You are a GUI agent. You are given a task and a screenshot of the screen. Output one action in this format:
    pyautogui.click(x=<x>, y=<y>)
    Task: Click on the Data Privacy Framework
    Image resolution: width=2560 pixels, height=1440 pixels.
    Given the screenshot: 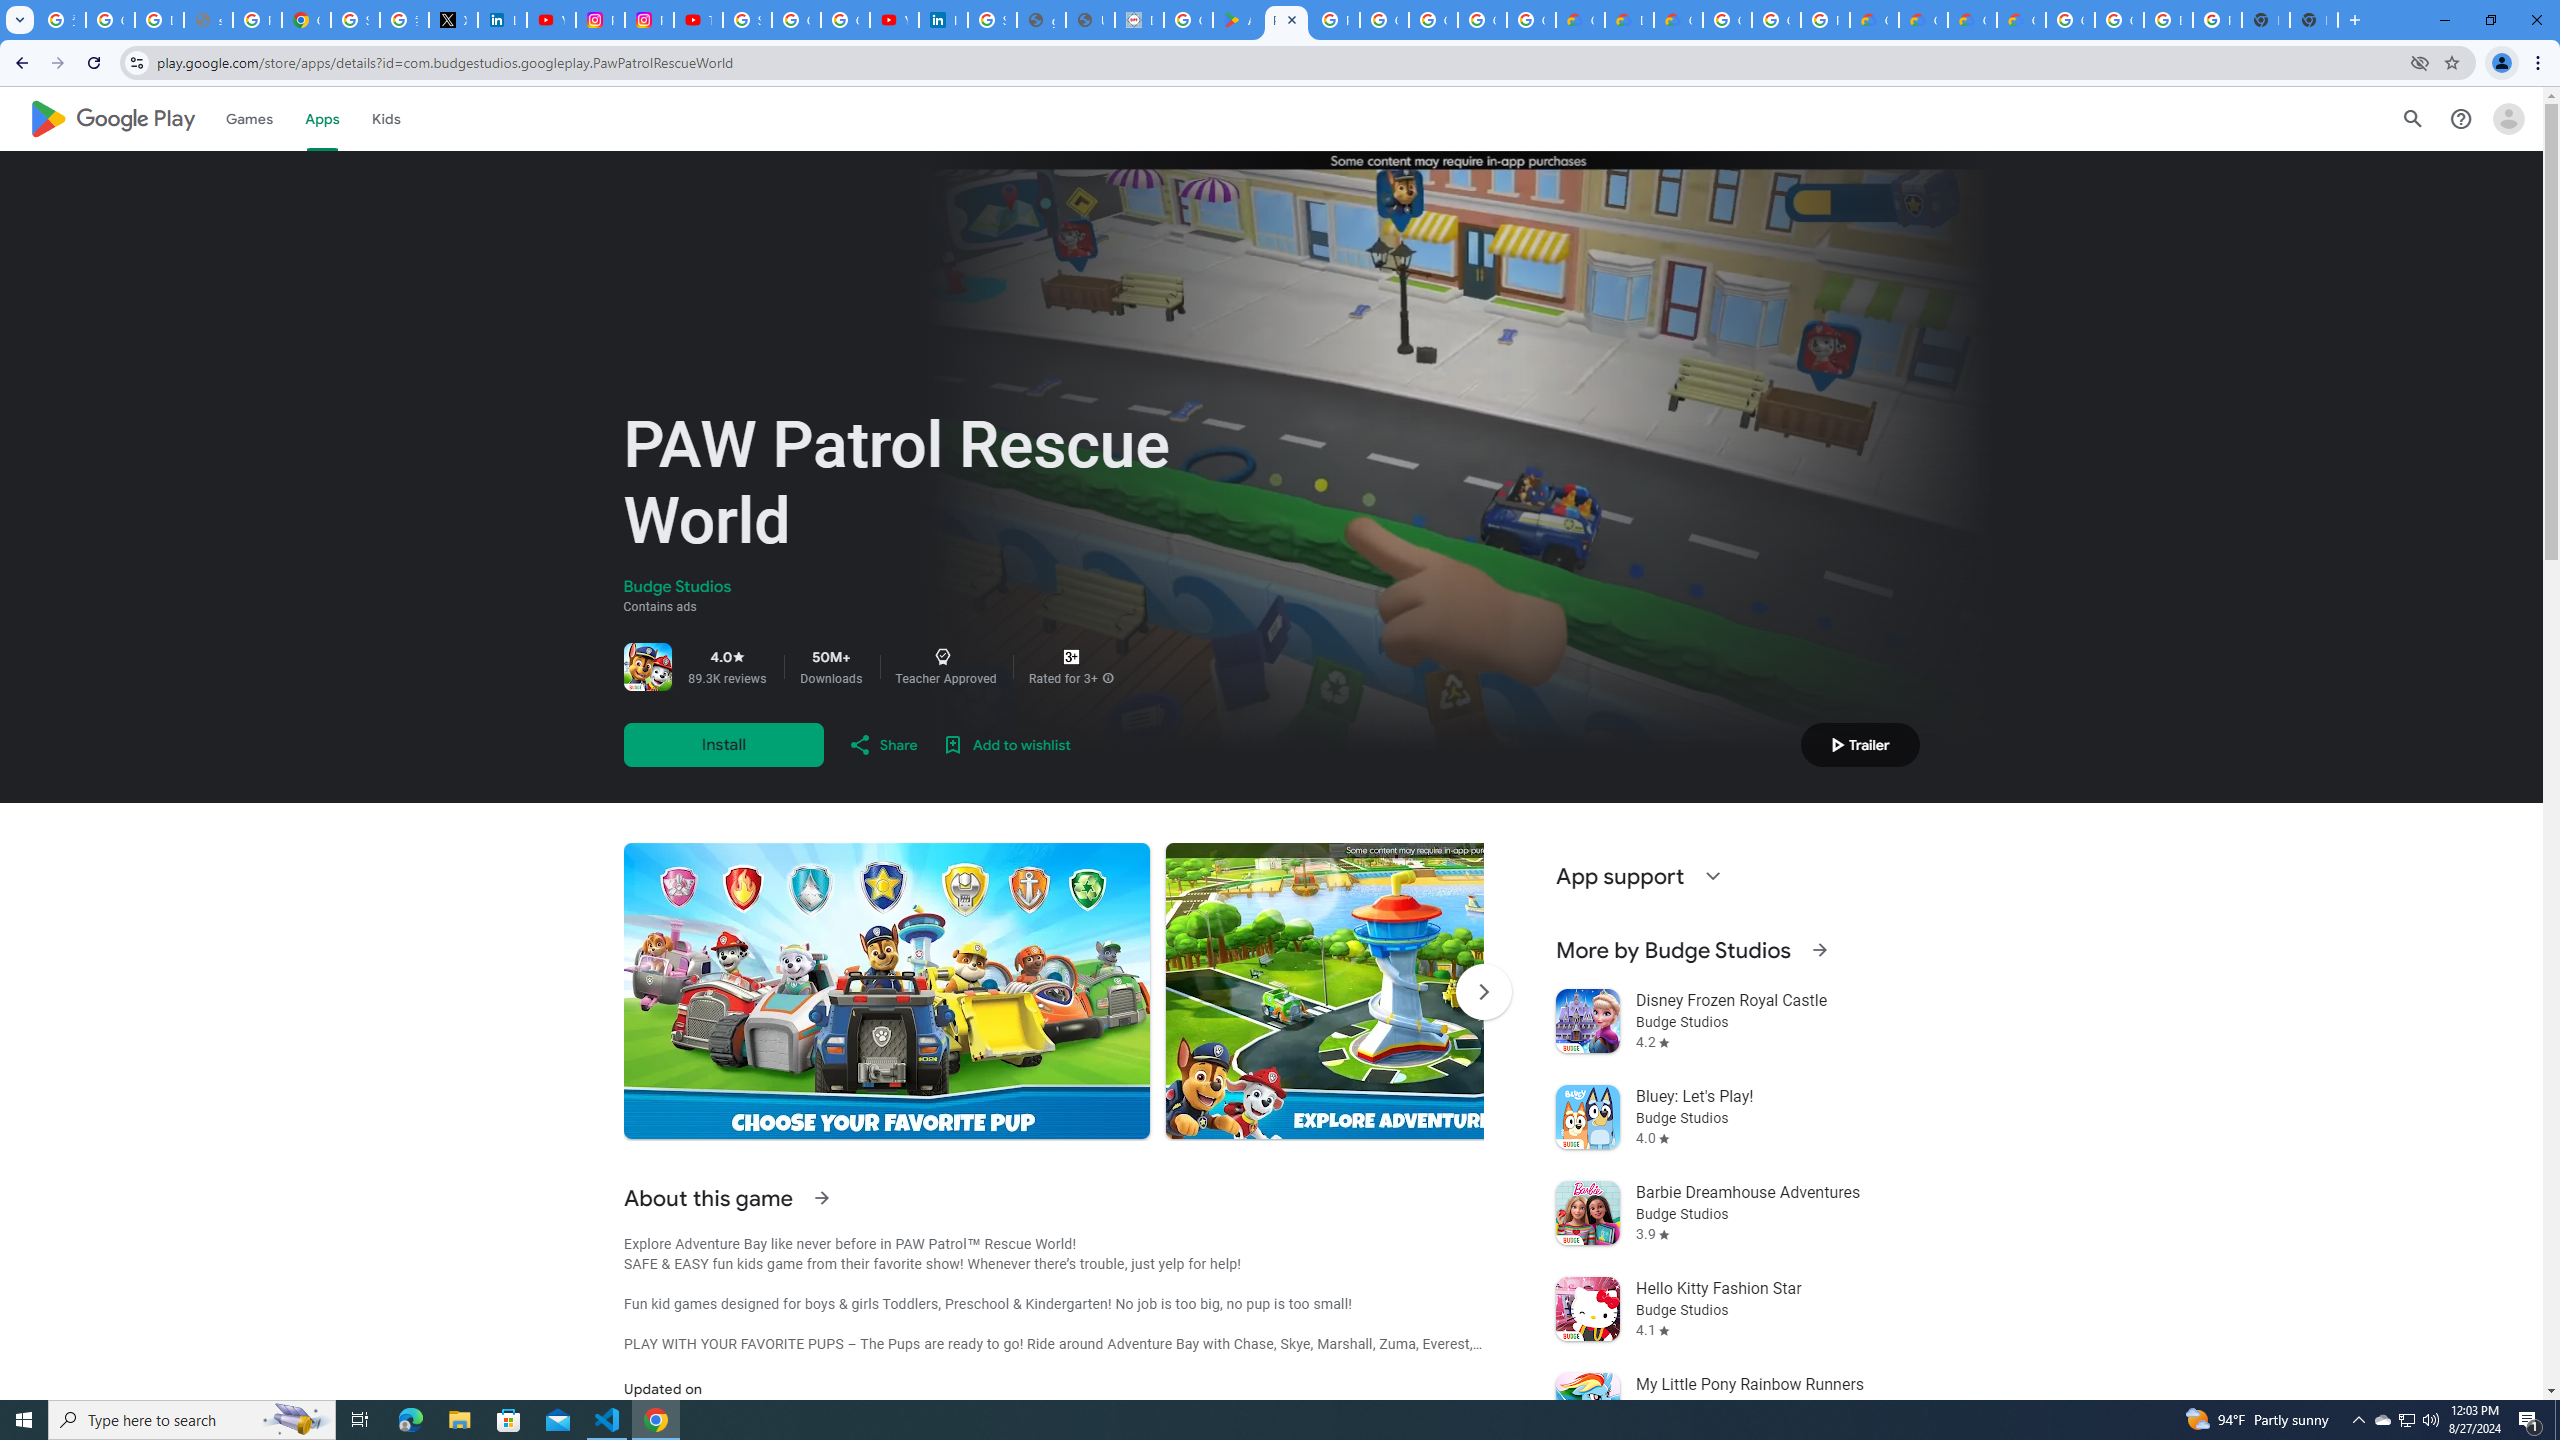 What is the action you would take?
    pyautogui.click(x=1138, y=20)
    